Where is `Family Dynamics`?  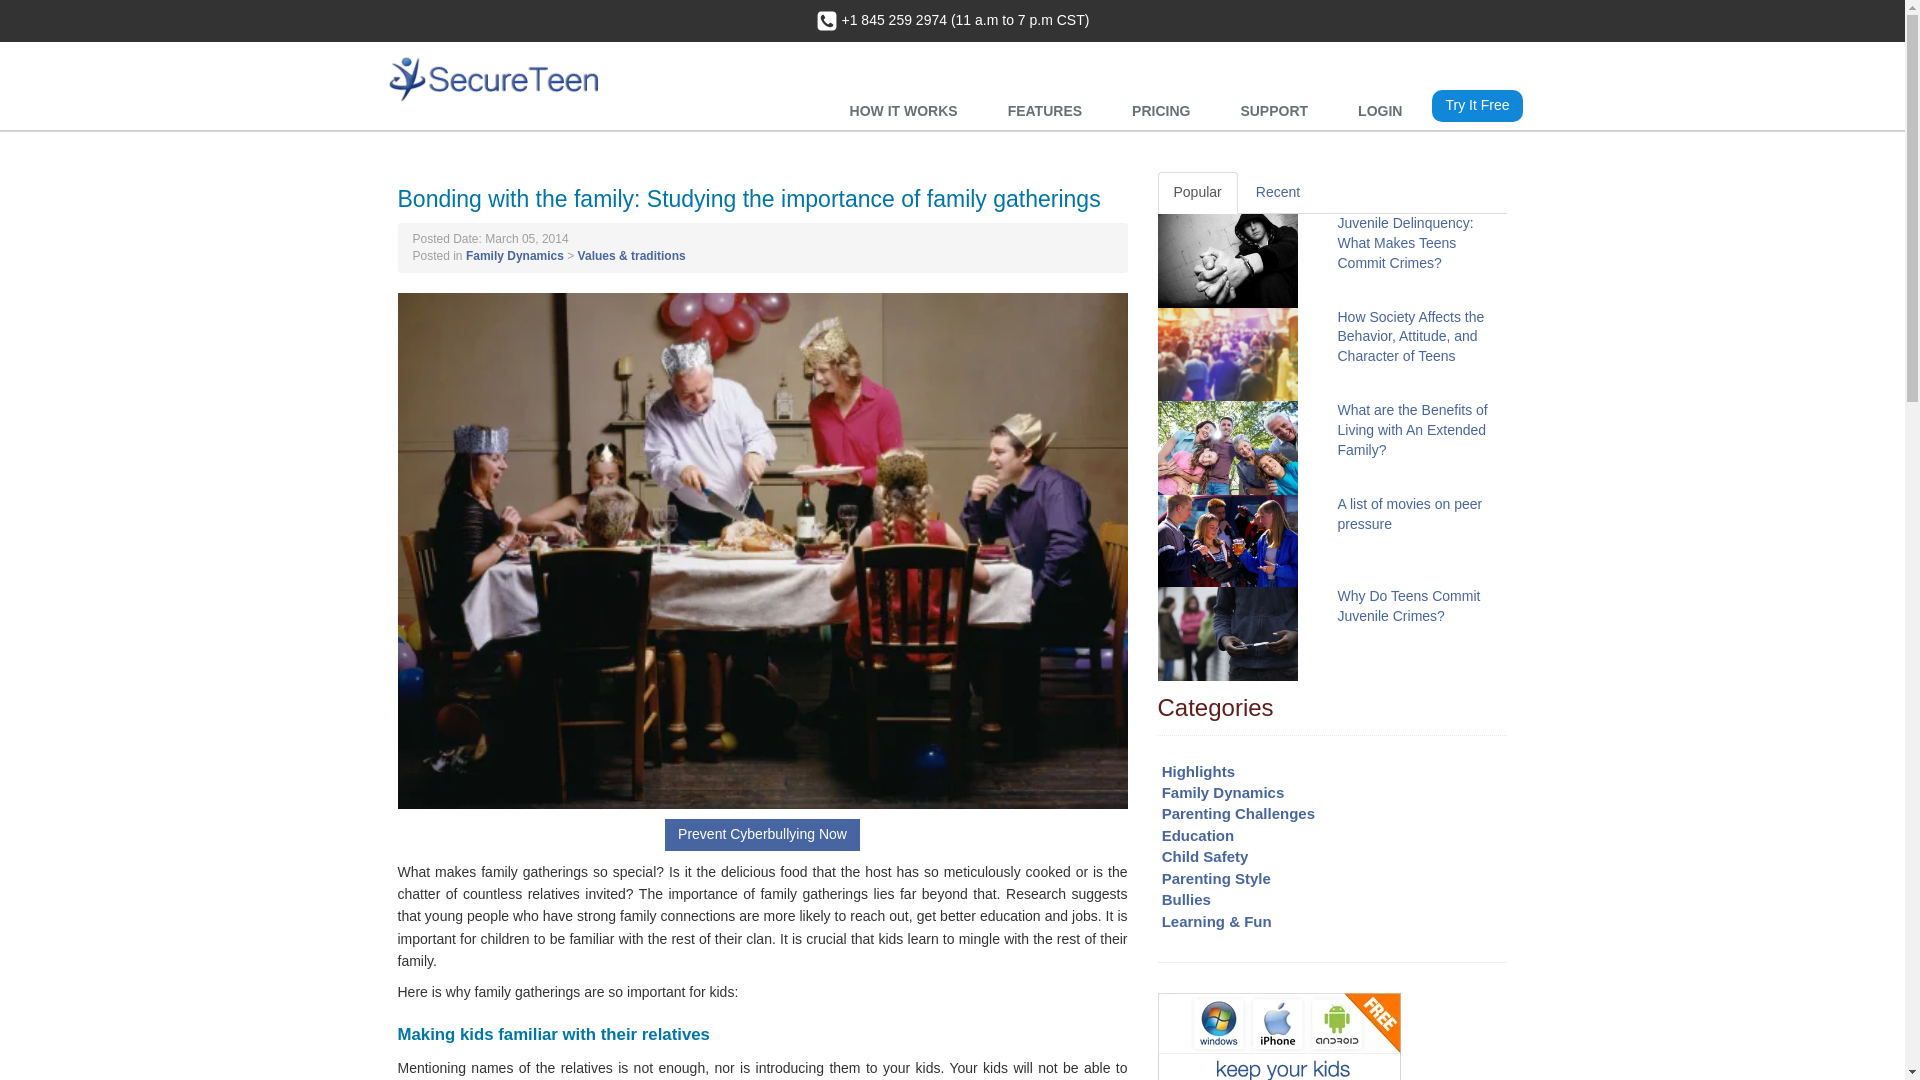 Family Dynamics is located at coordinates (515, 256).